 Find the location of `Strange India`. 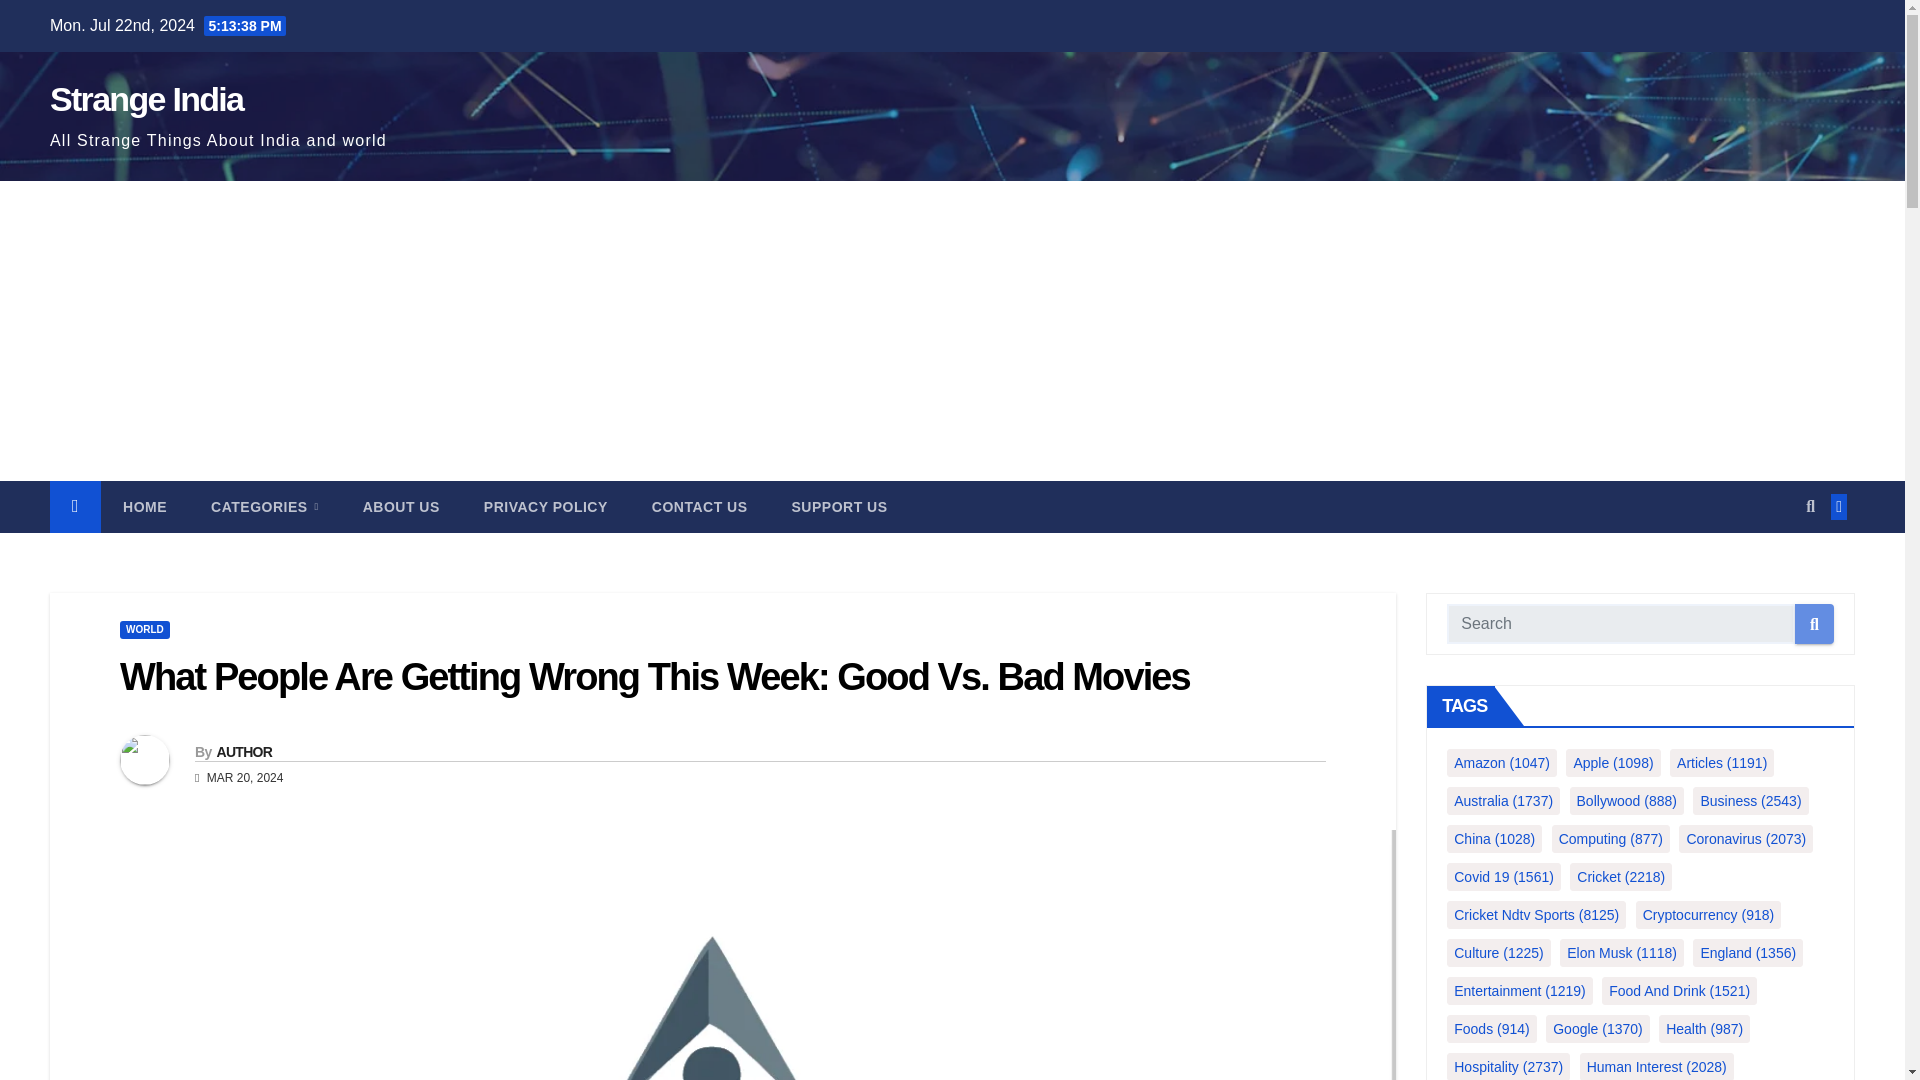

Strange India is located at coordinates (146, 98).